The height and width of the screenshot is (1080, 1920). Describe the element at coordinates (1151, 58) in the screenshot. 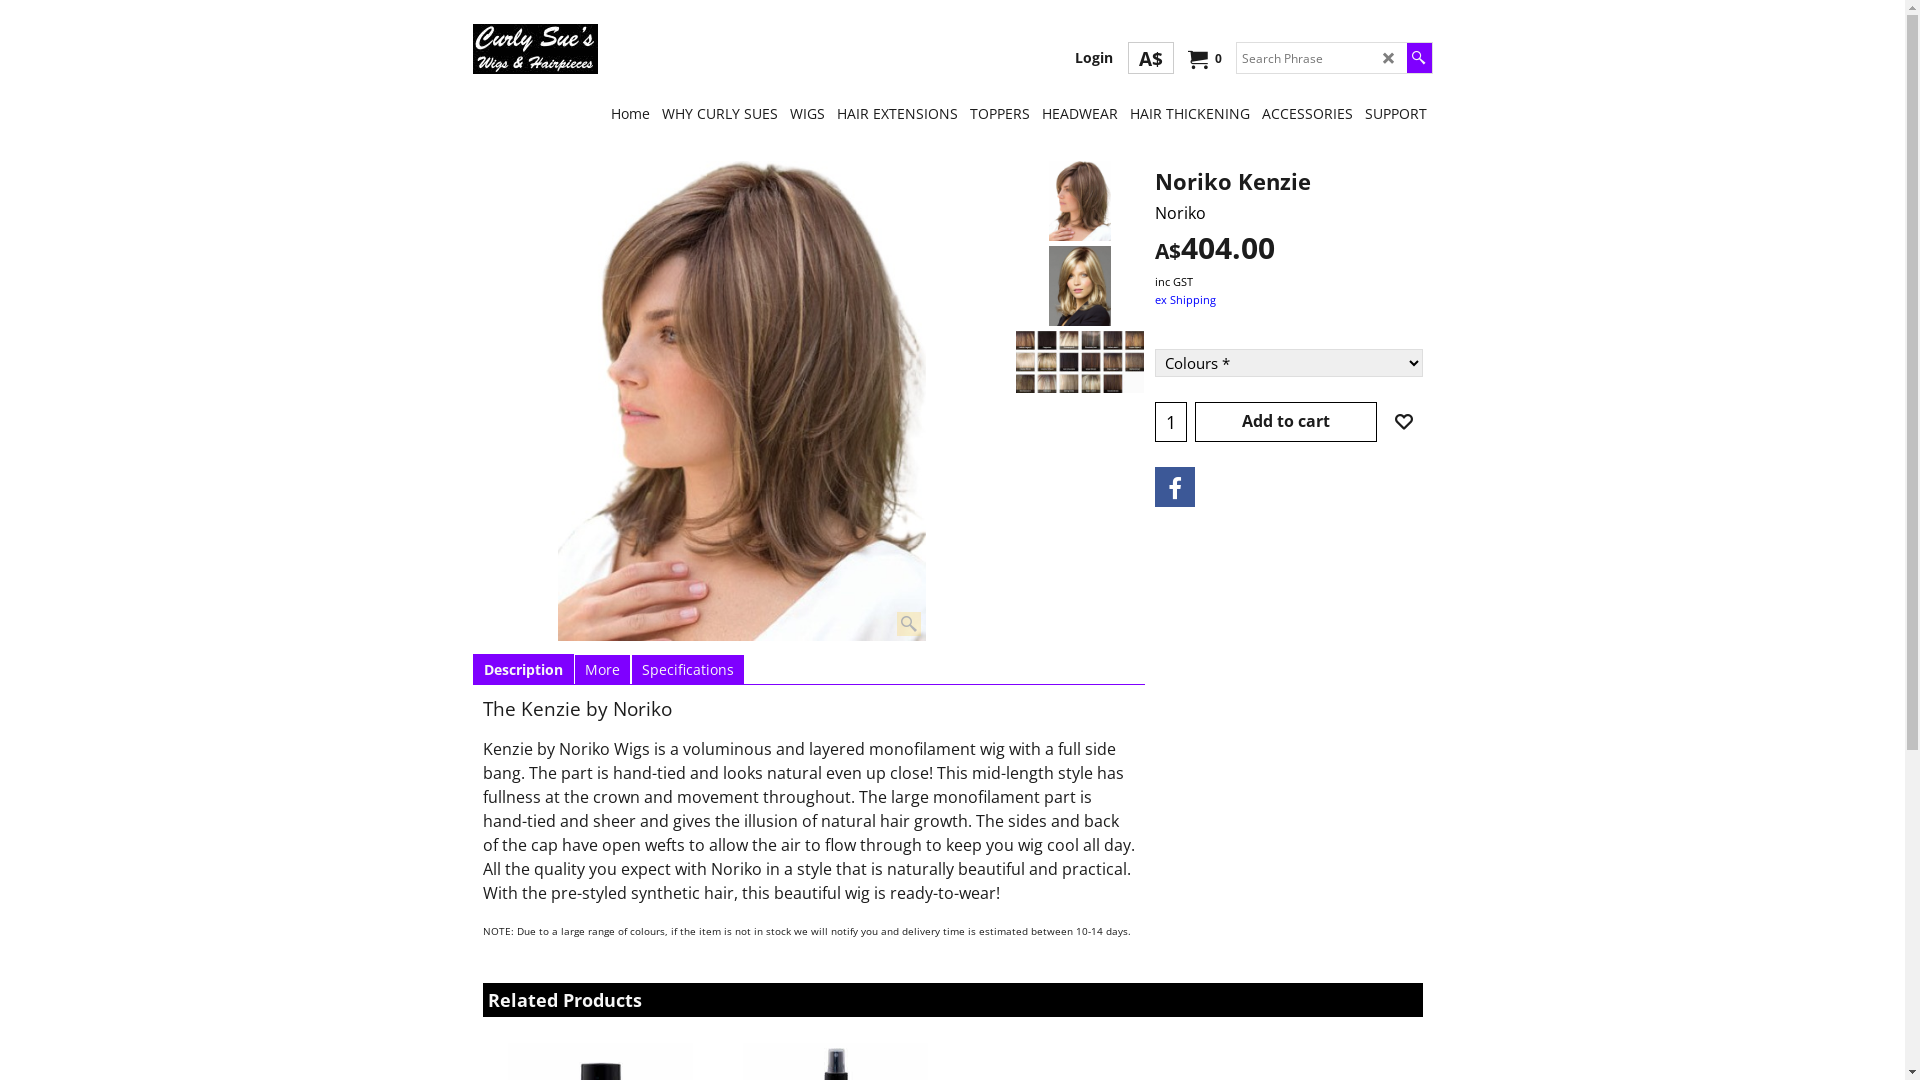

I see `A$` at that location.